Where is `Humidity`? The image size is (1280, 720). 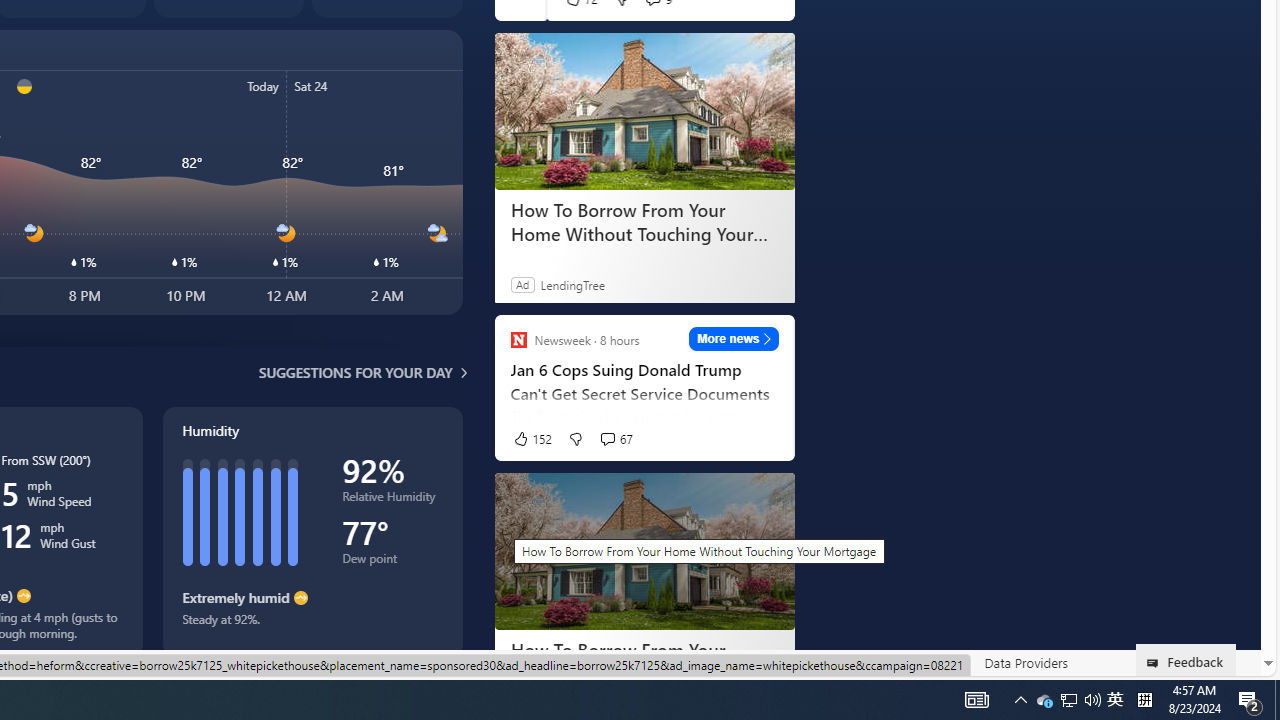
Humidity is located at coordinates (312, 531).